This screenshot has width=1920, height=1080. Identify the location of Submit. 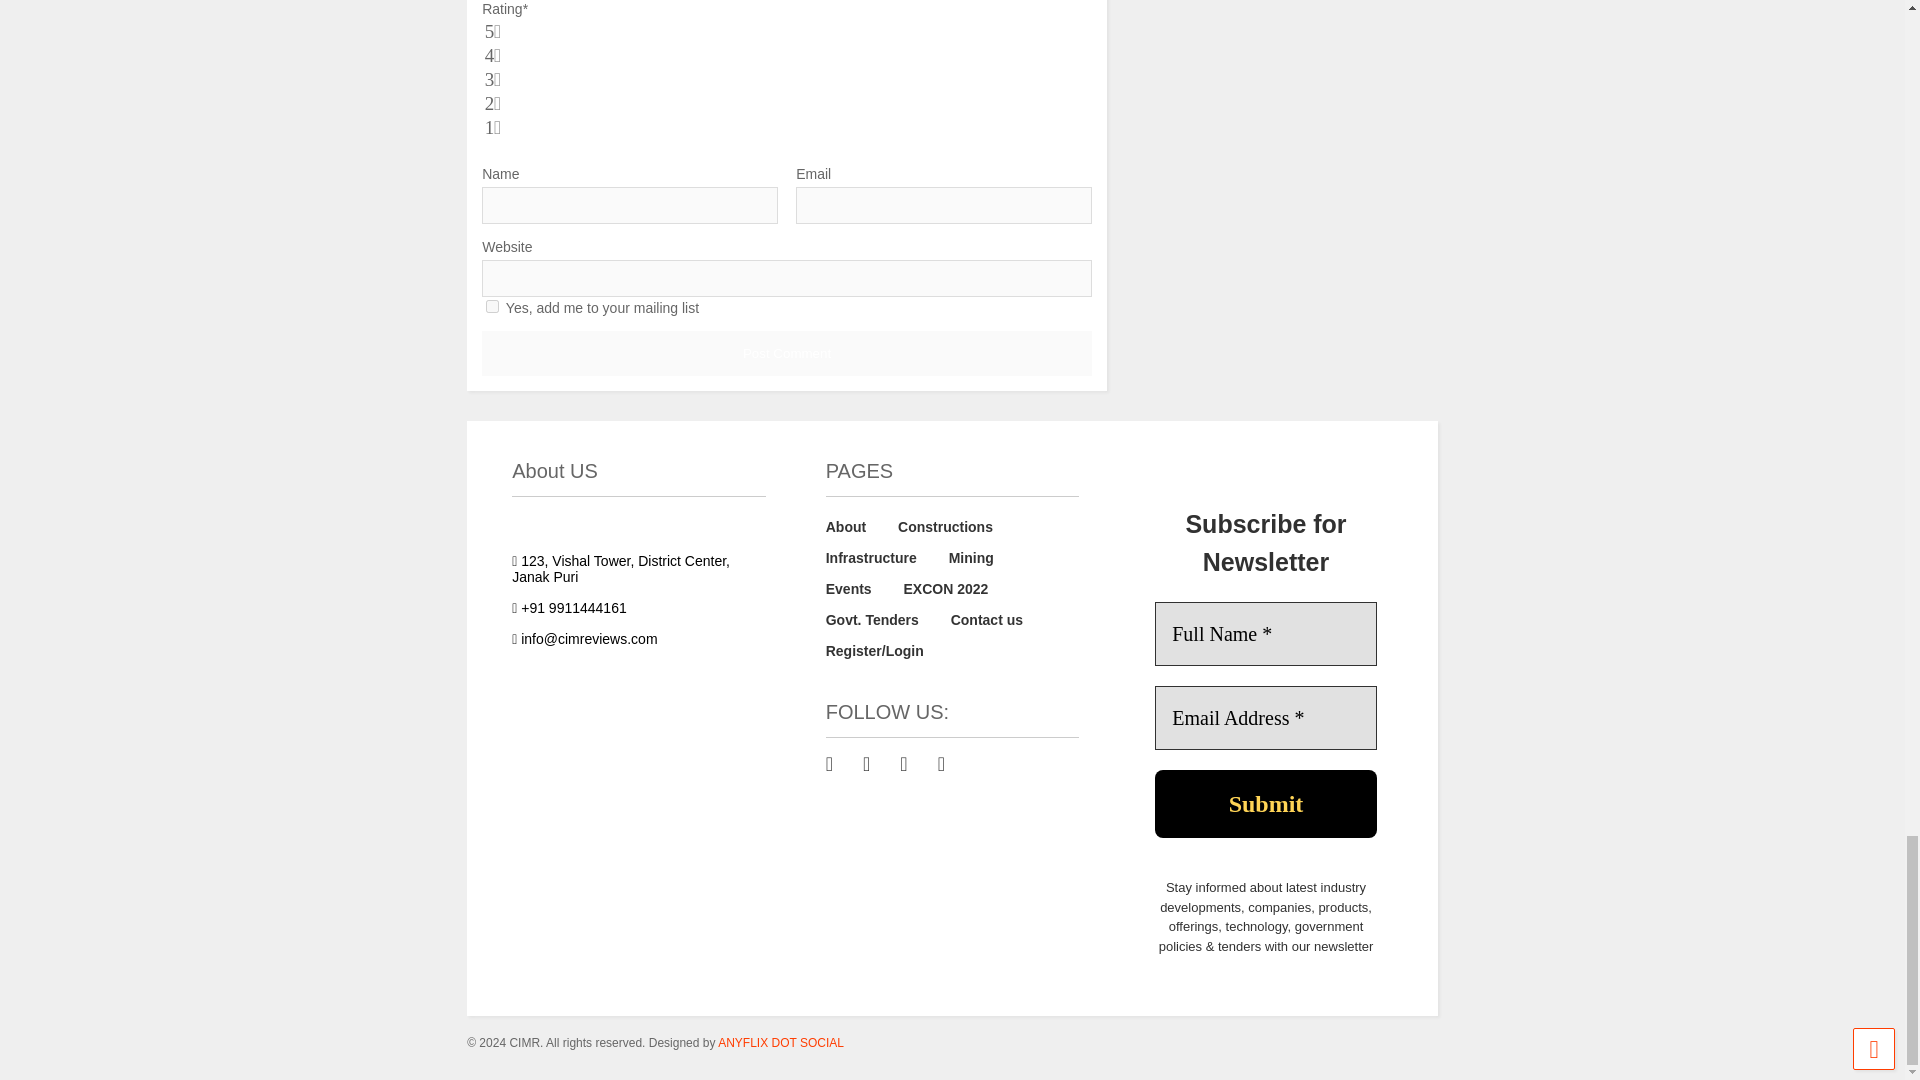
(1266, 804).